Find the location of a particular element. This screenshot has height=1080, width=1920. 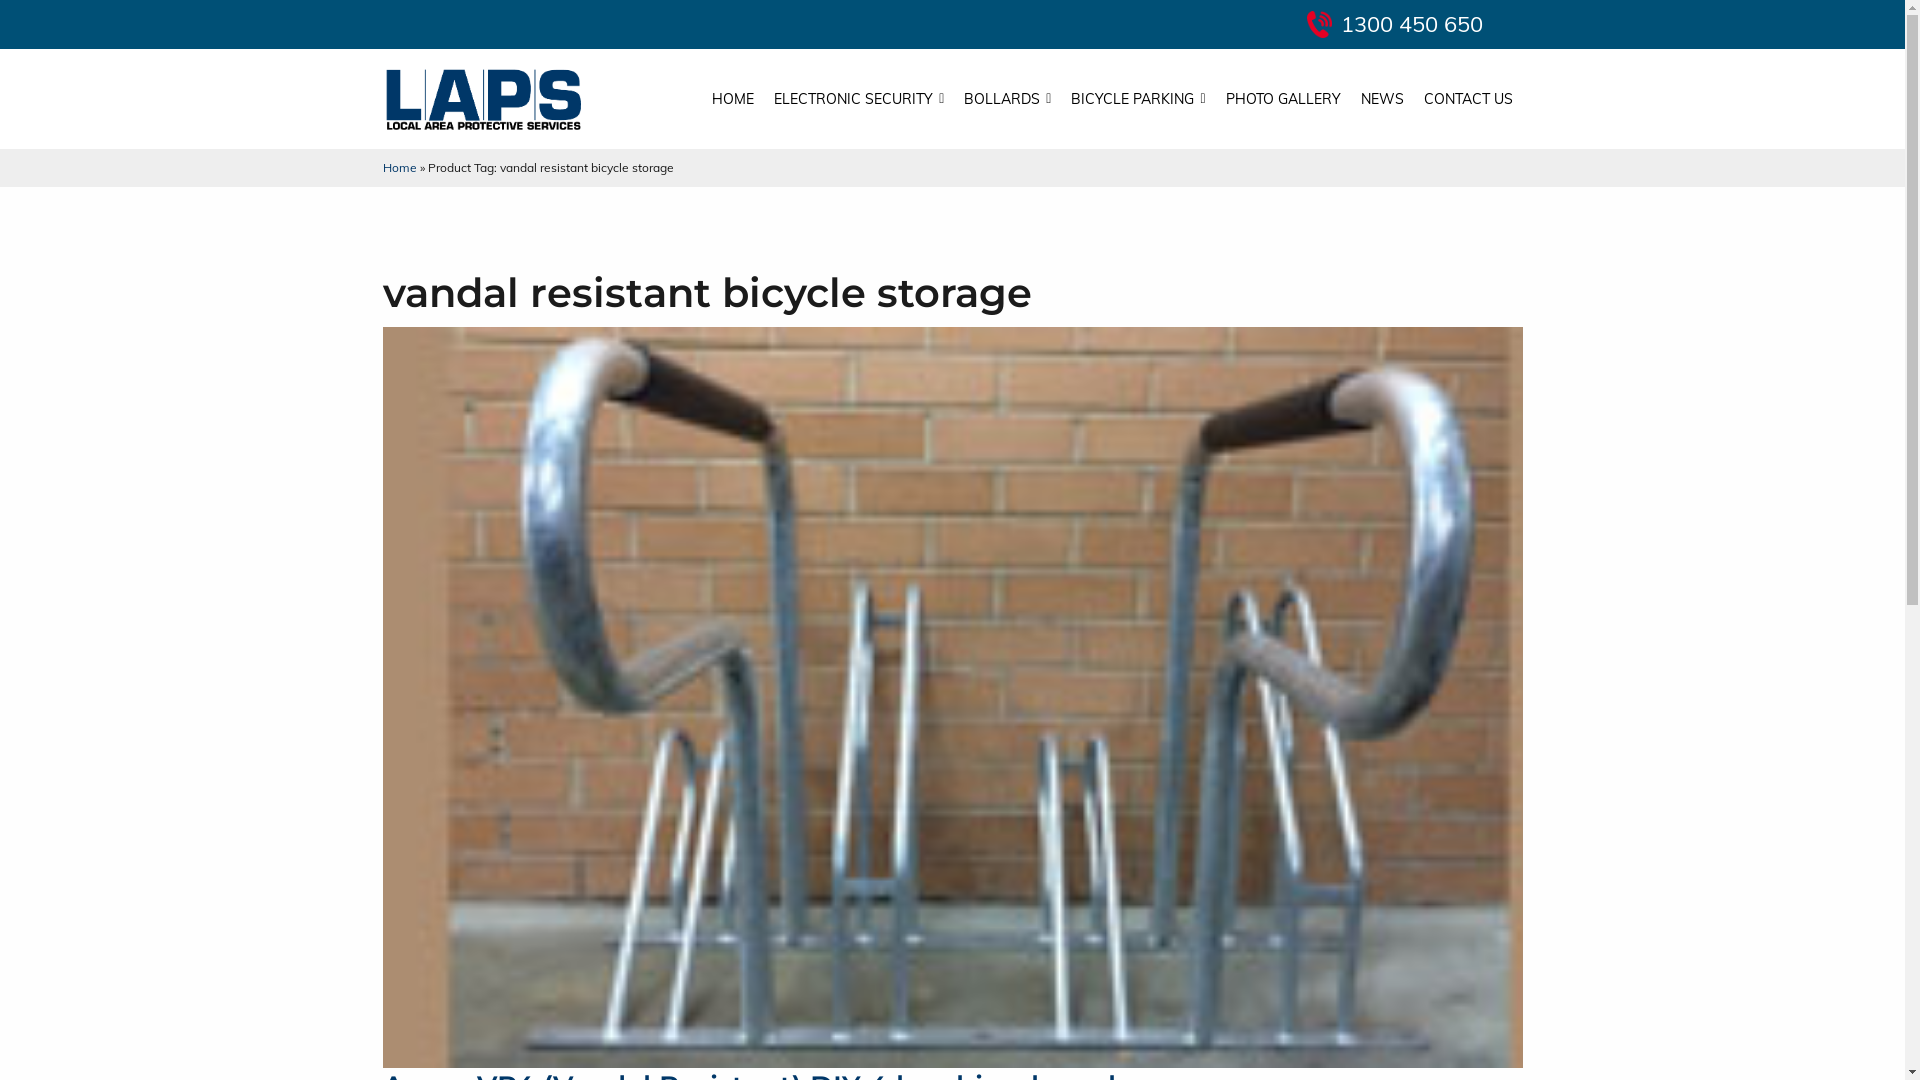

1300 450 650 is located at coordinates (1411, 24).